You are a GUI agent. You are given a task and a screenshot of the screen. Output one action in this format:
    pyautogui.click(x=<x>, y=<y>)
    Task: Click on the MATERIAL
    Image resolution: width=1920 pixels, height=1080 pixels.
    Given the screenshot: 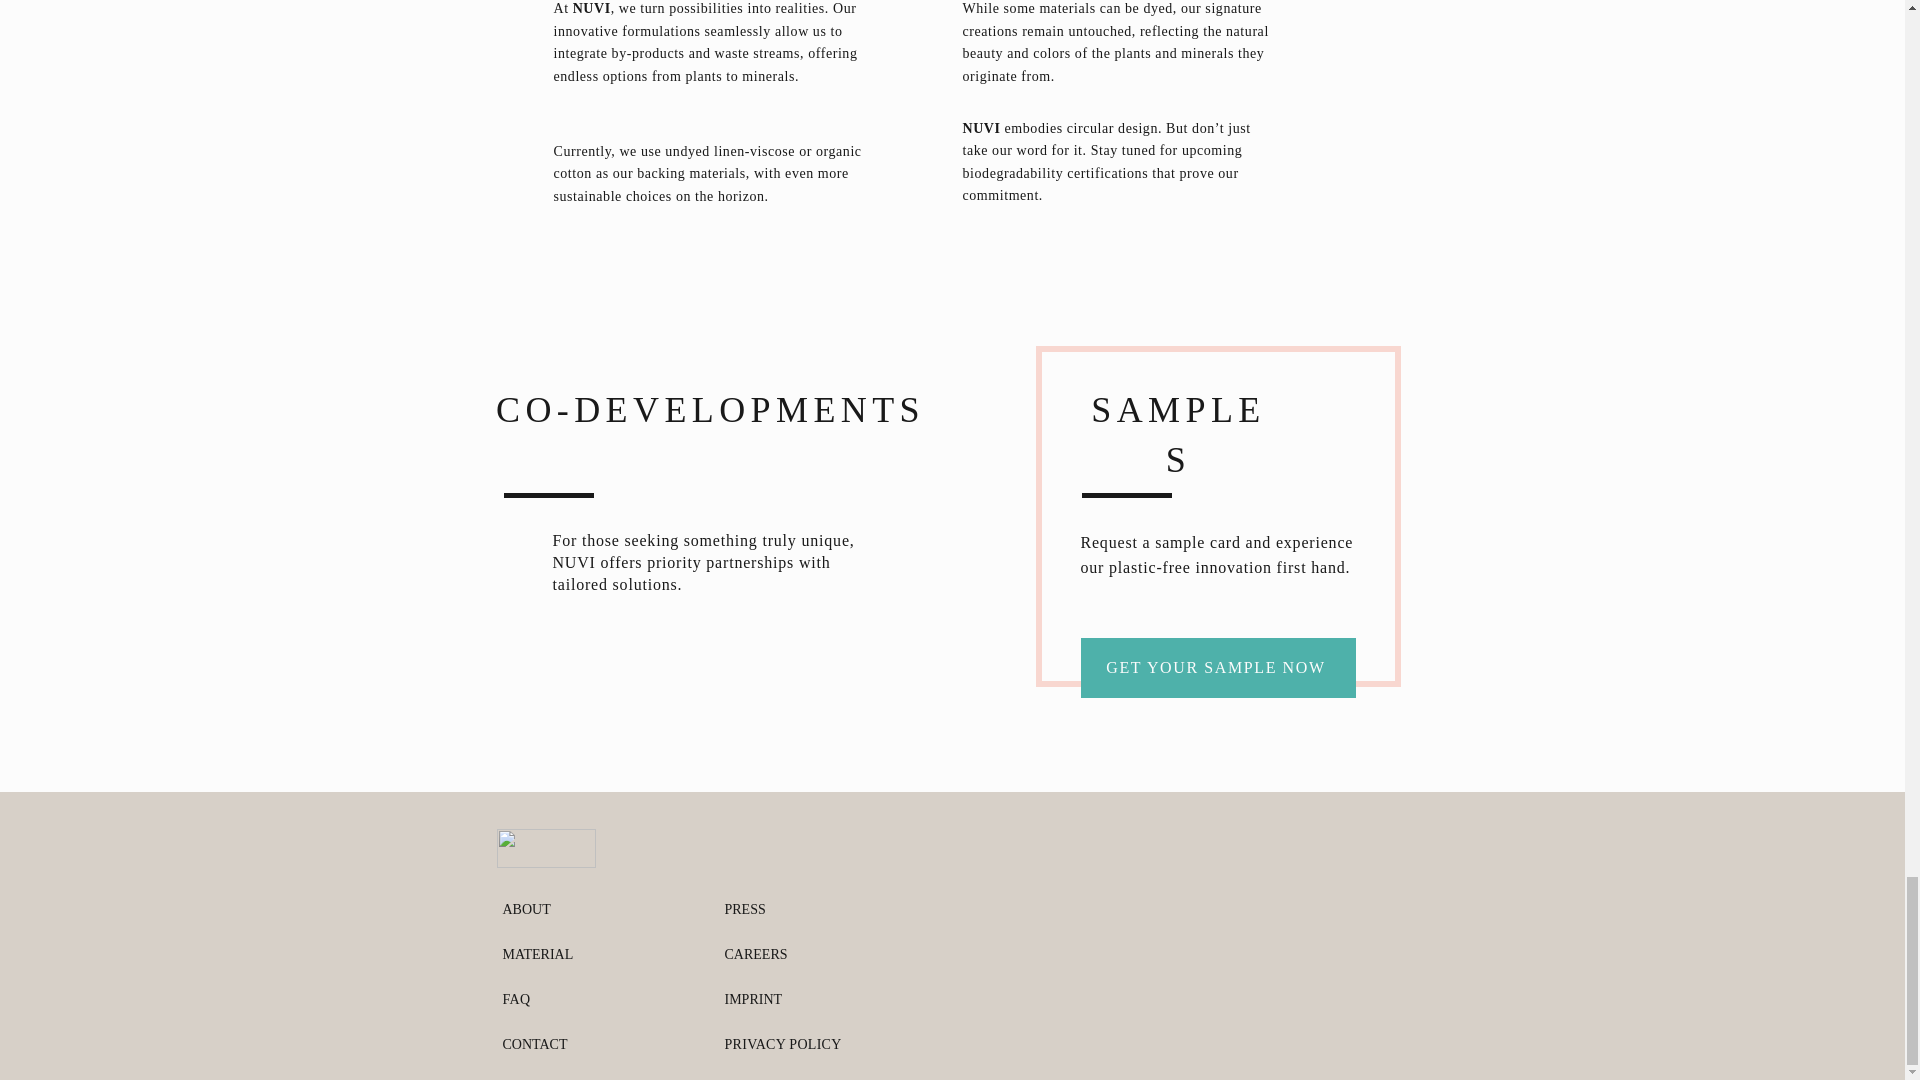 What is the action you would take?
    pyautogui.click(x=536, y=954)
    